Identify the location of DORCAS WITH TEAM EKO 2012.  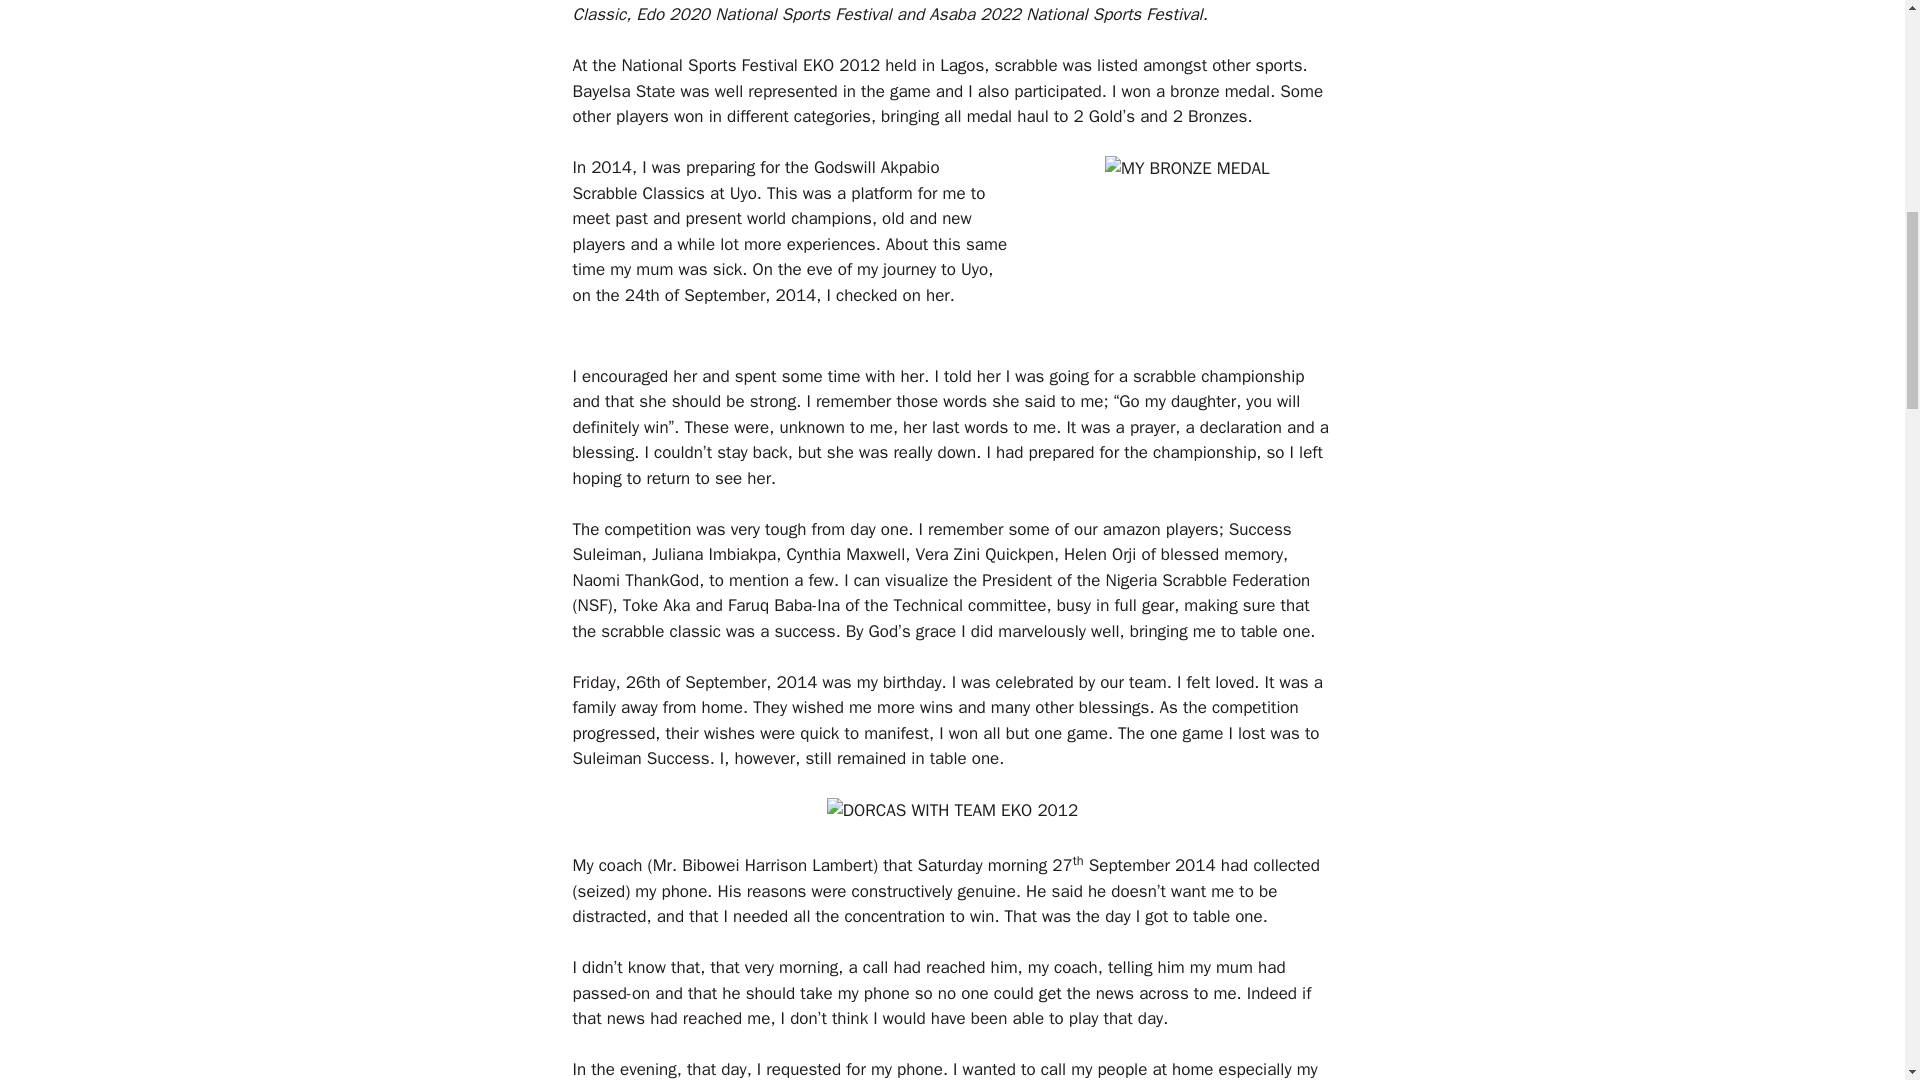
(952, 811).